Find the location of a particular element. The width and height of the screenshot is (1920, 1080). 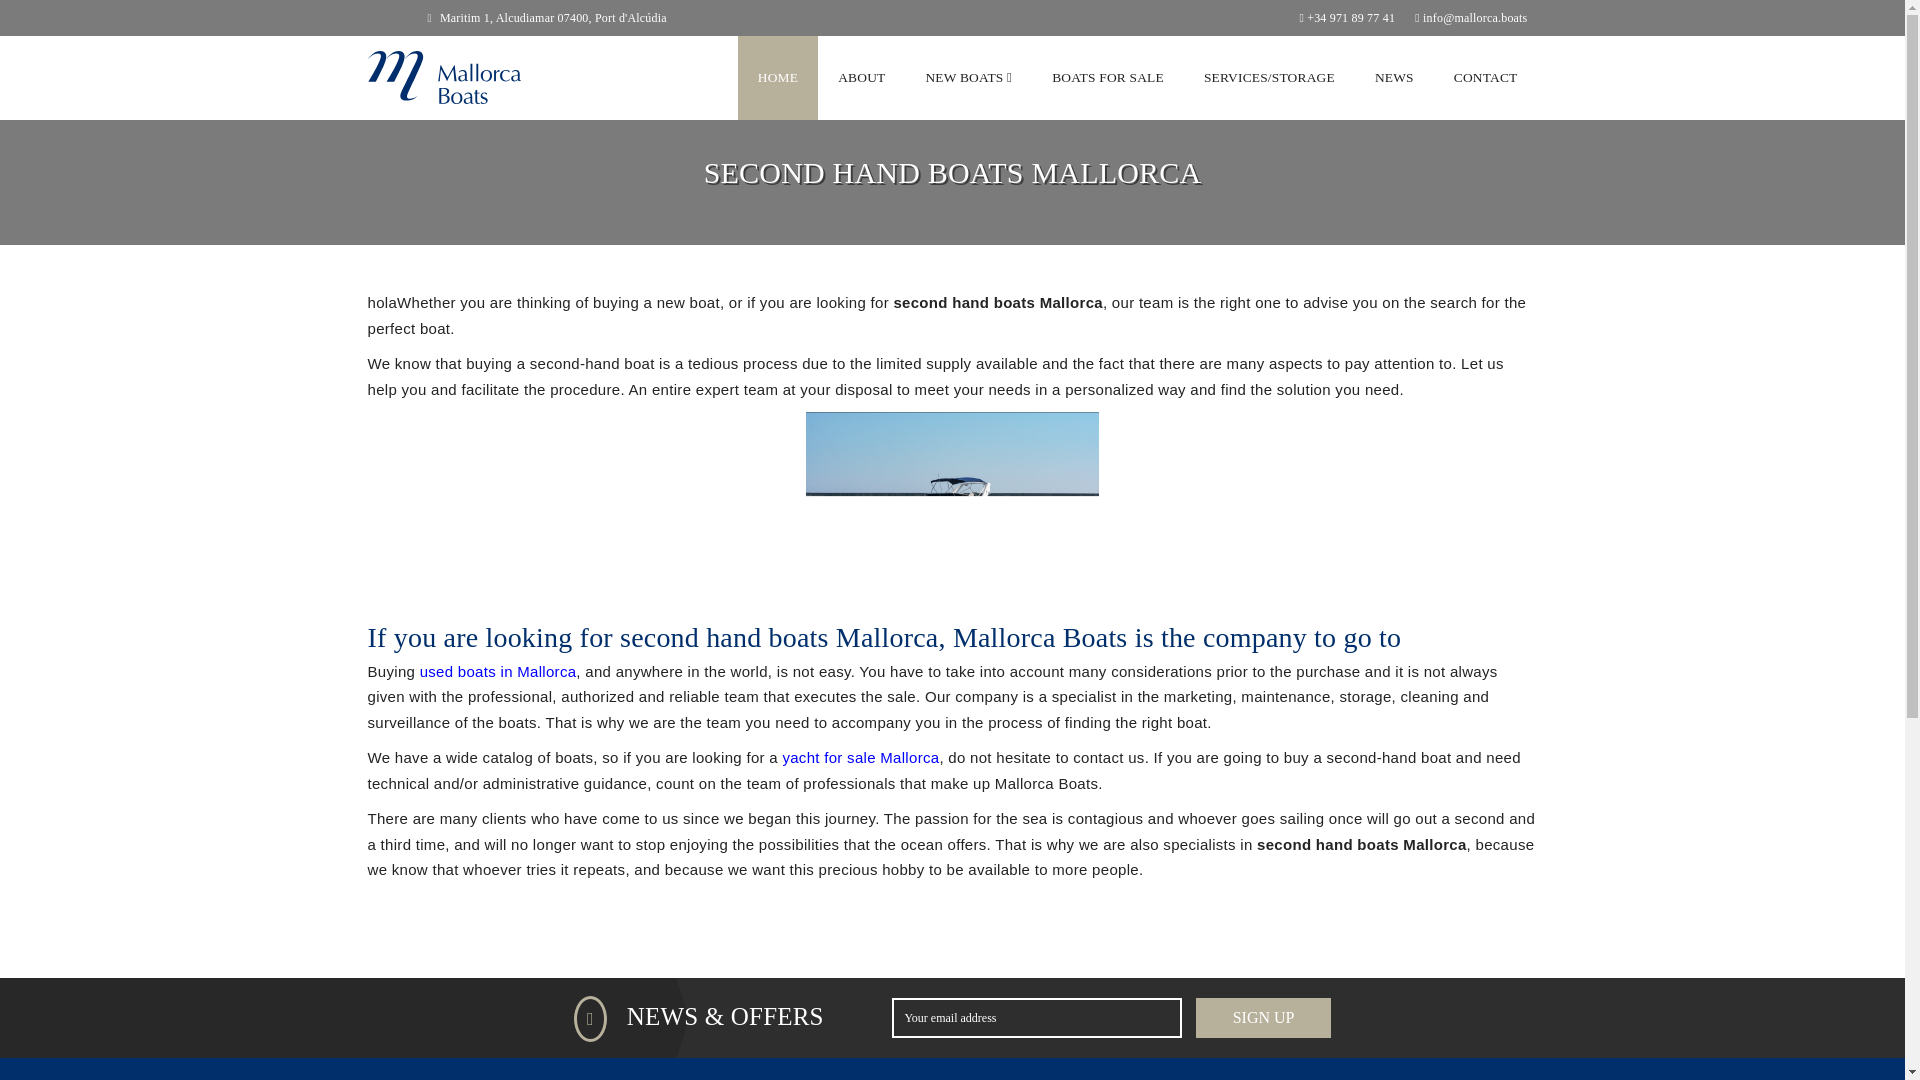

ABOUT is located at coordinates (860, 77).